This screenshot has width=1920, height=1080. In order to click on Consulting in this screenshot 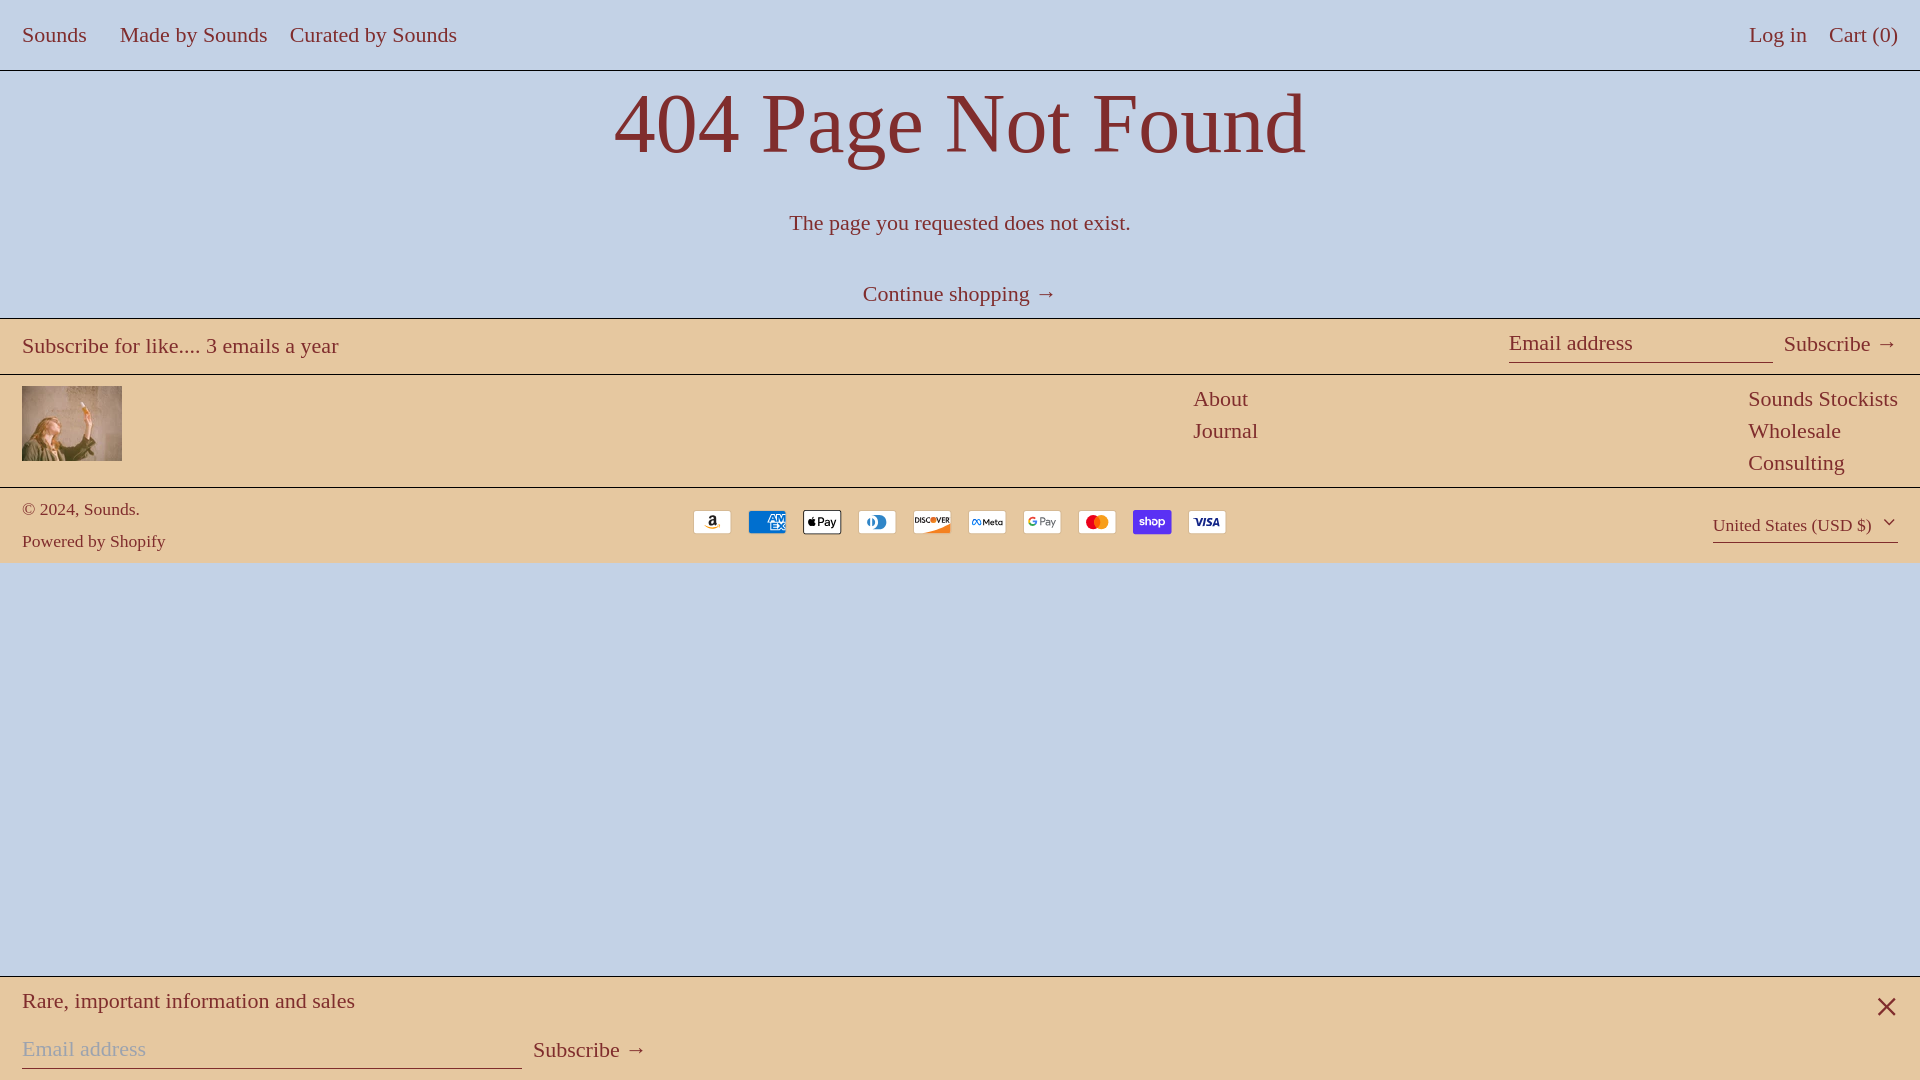, I will do `click(1796, 462)`.